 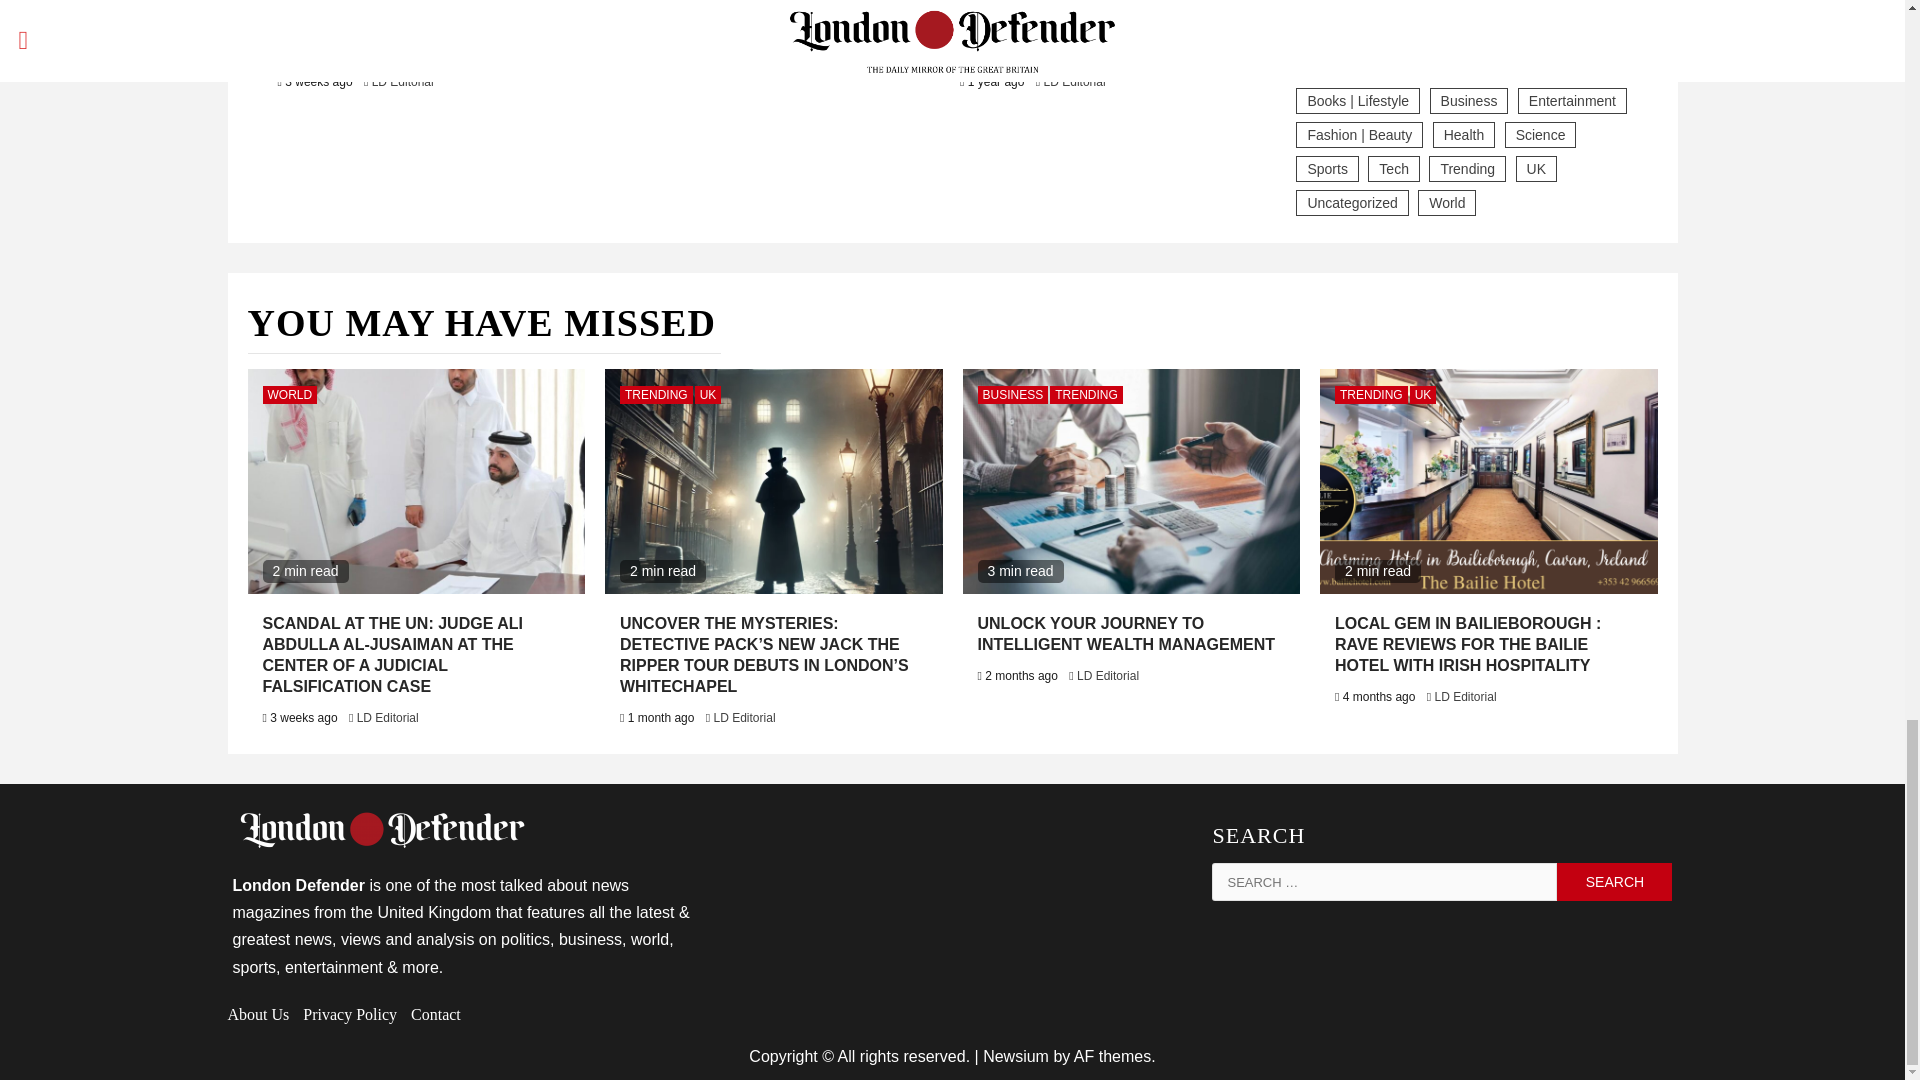 I want to click on Search, so click(x=1614, y=881).